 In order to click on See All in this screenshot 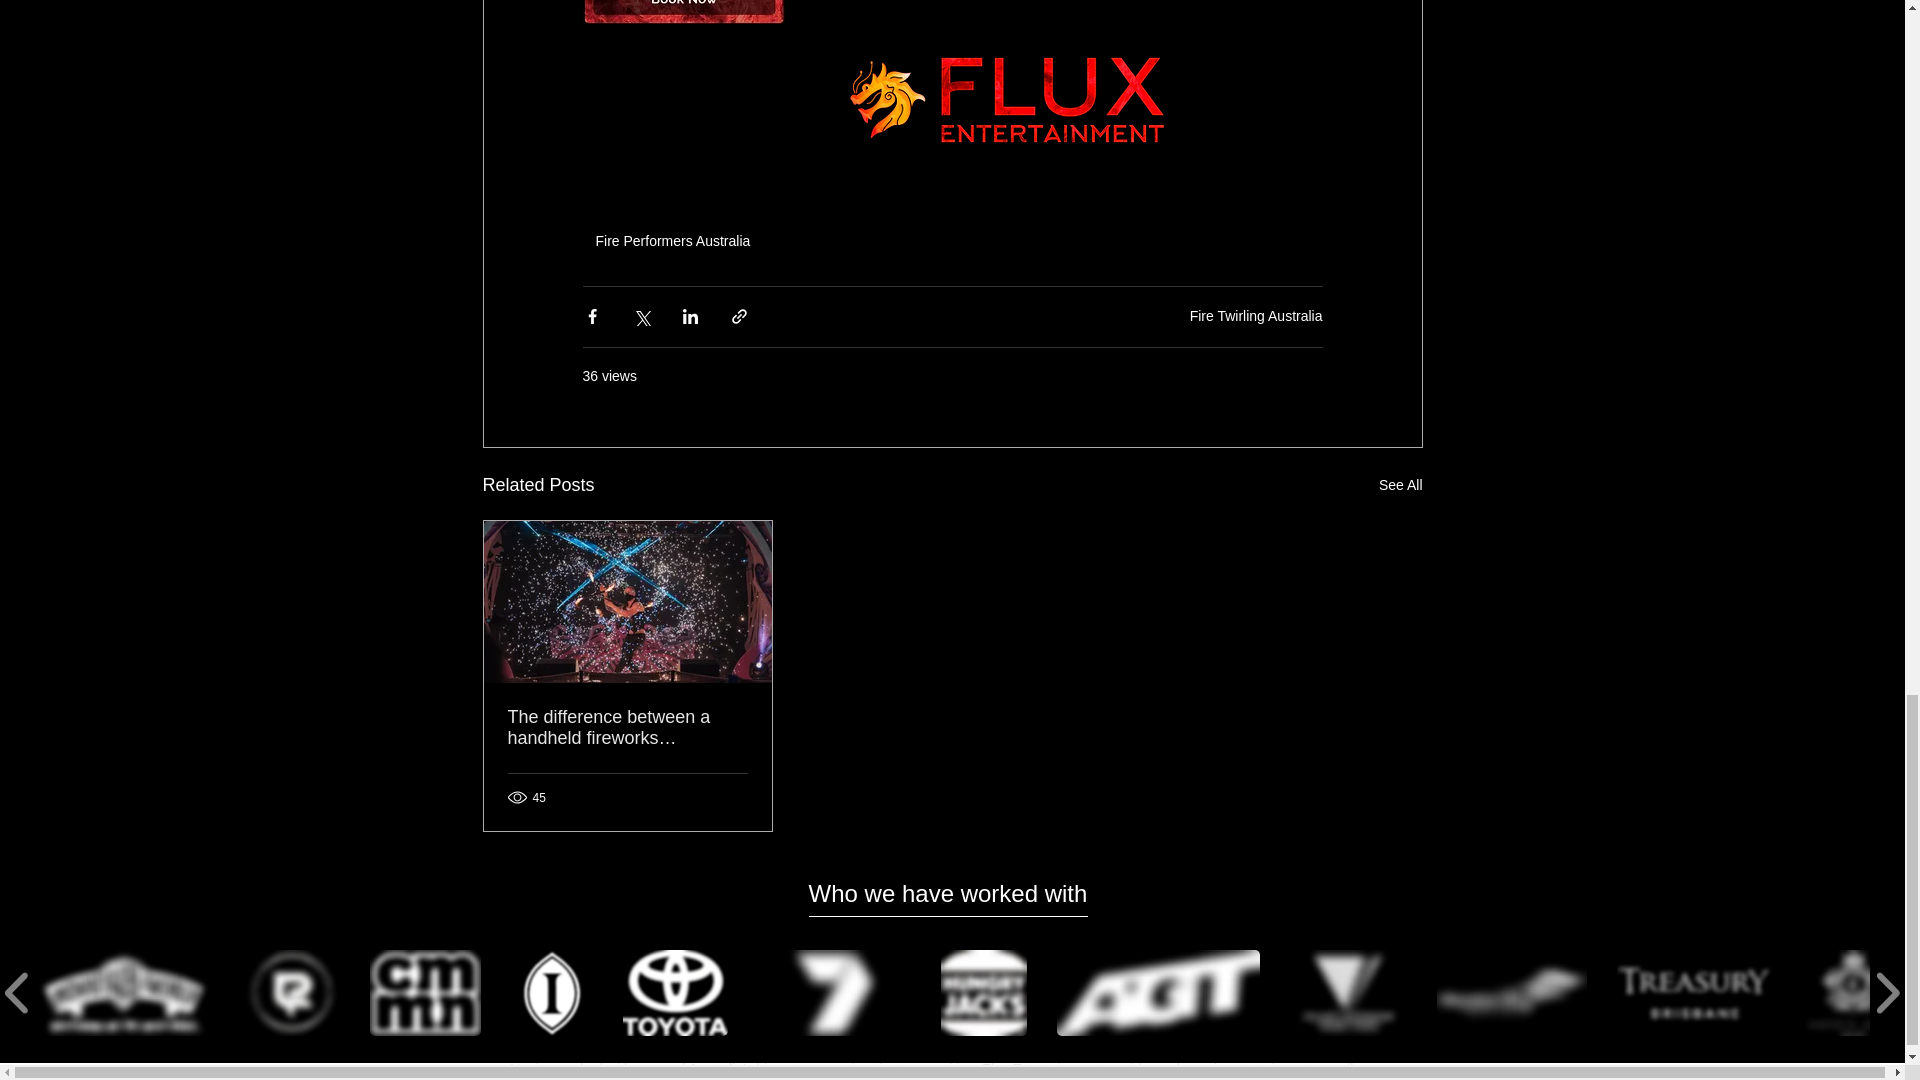, I will do `click(1400, 485)`.